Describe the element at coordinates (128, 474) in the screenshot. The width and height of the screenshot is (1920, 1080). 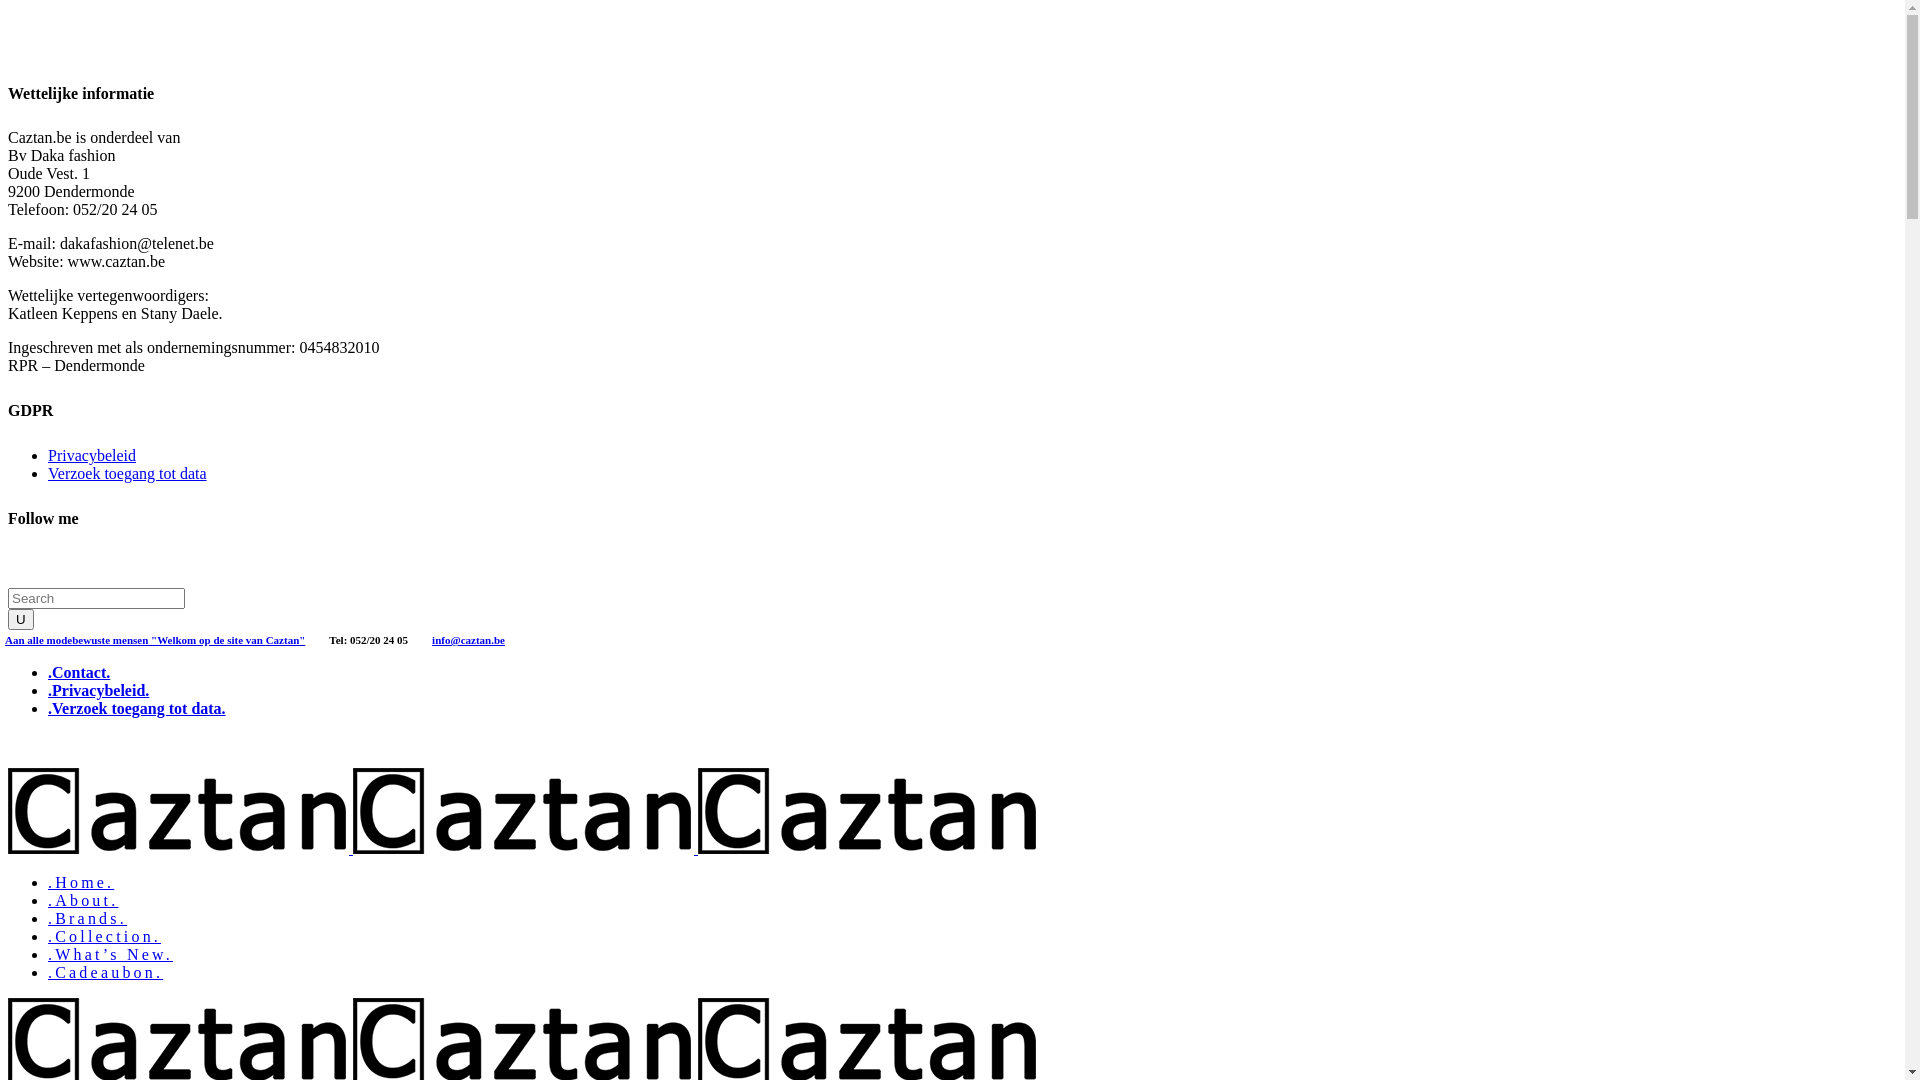
I see `Verzoek toegang tot data` at that location.